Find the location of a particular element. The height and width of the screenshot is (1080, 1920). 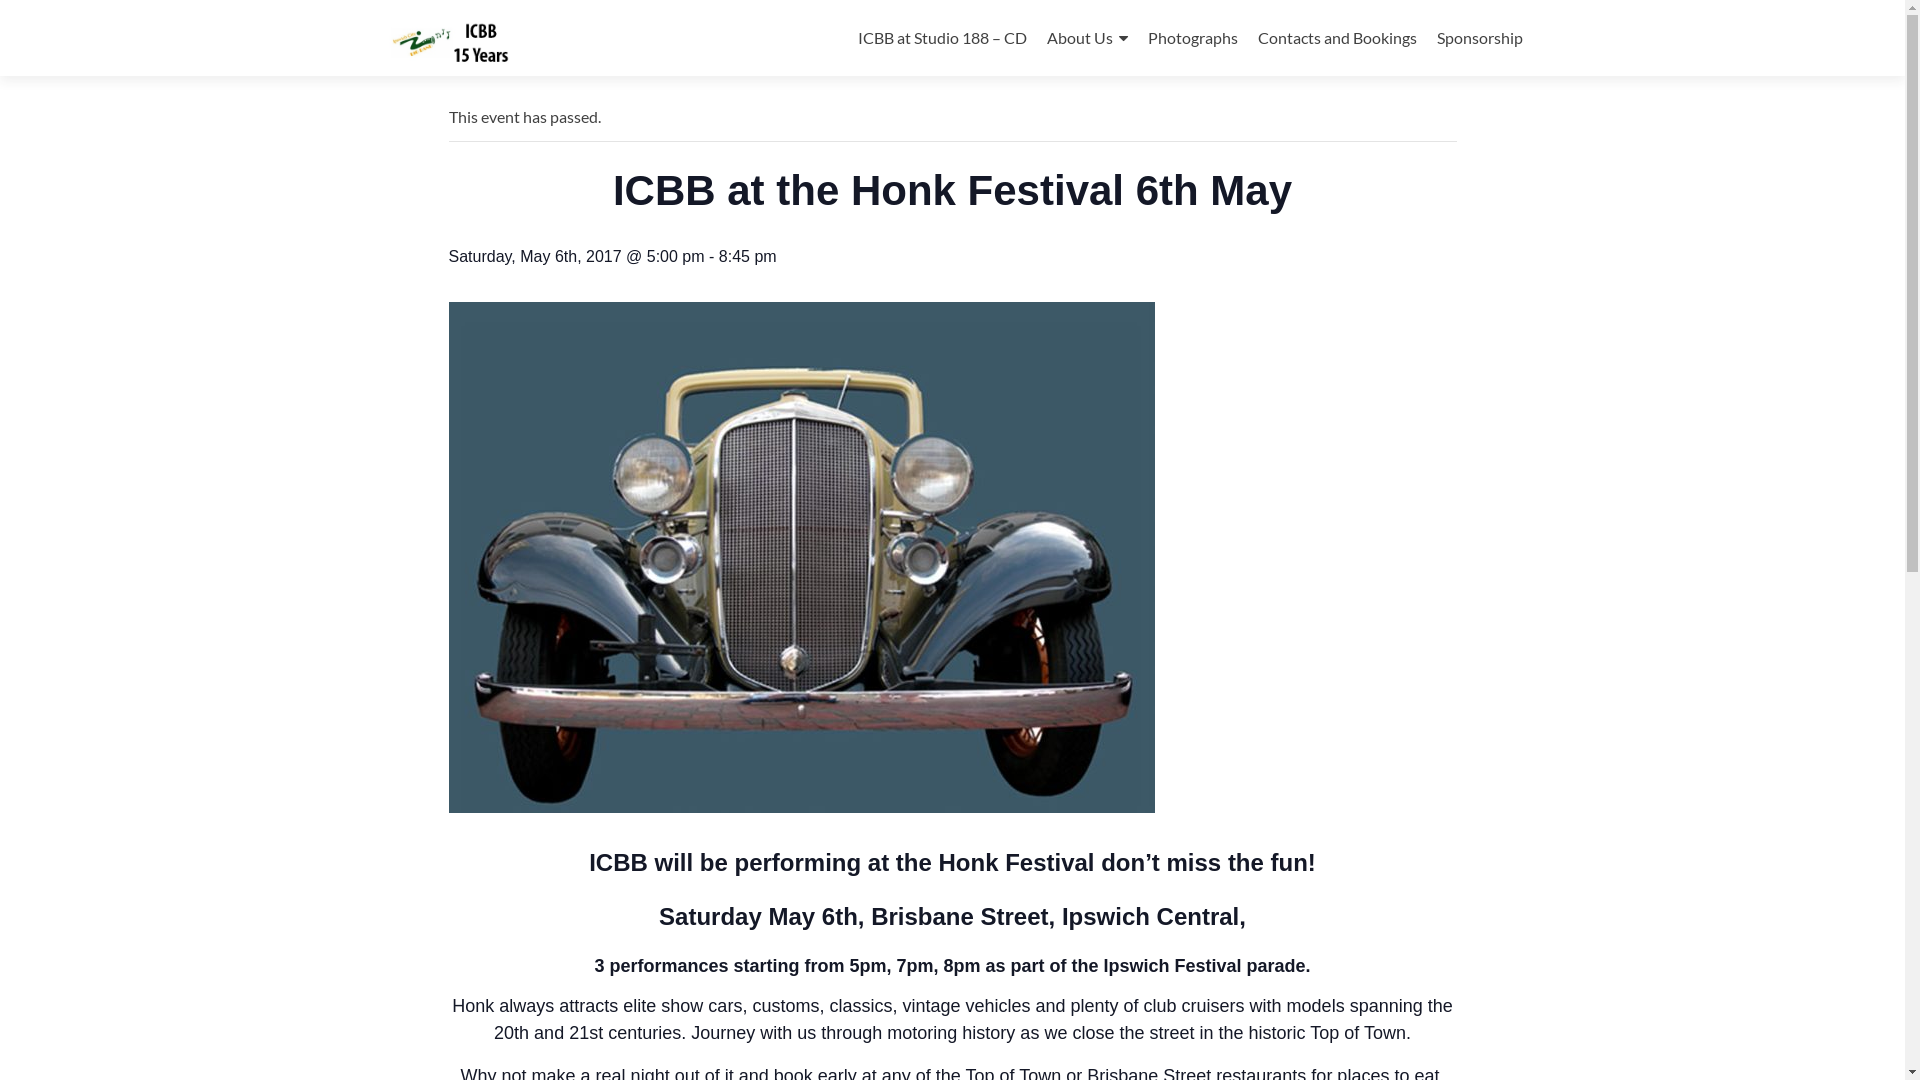

Sponsorship is located at coordinates (1479, 38).